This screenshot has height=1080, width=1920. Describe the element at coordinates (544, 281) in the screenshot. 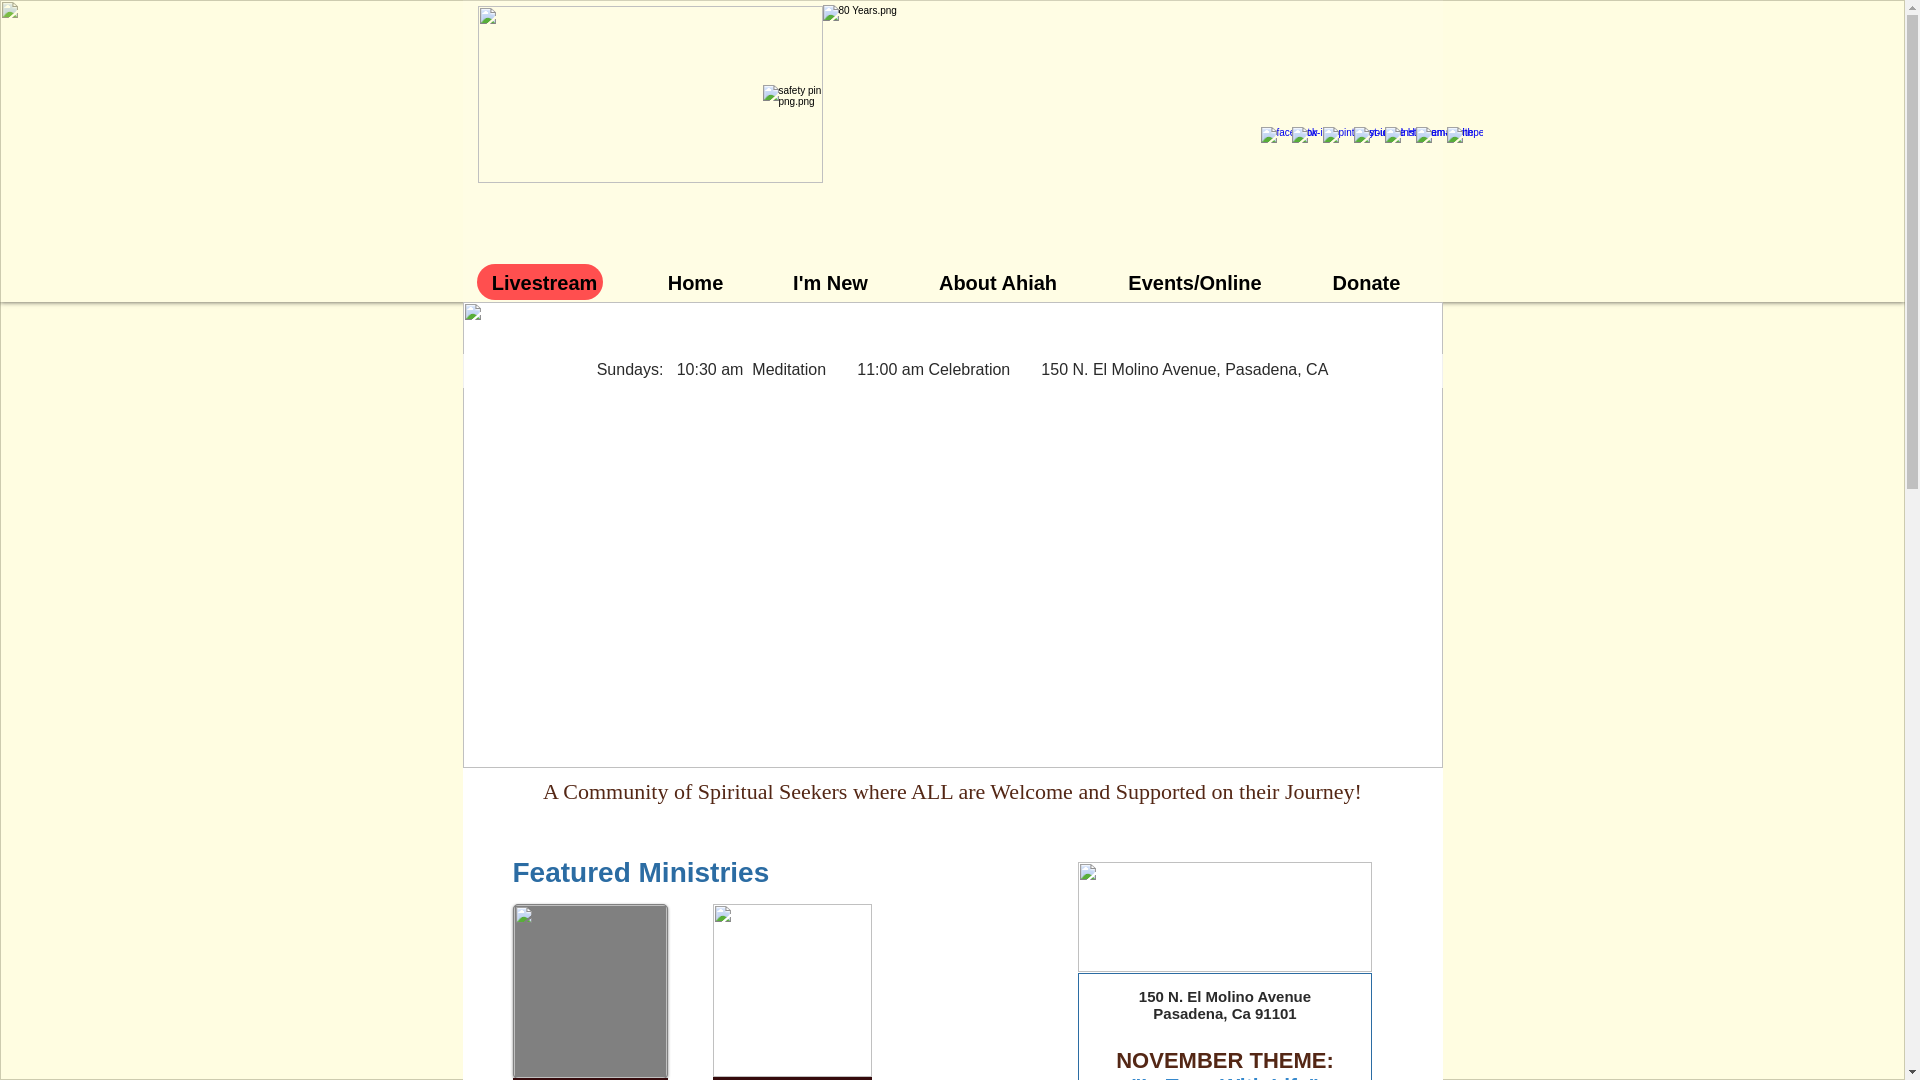

I see `Livestream` at that location.